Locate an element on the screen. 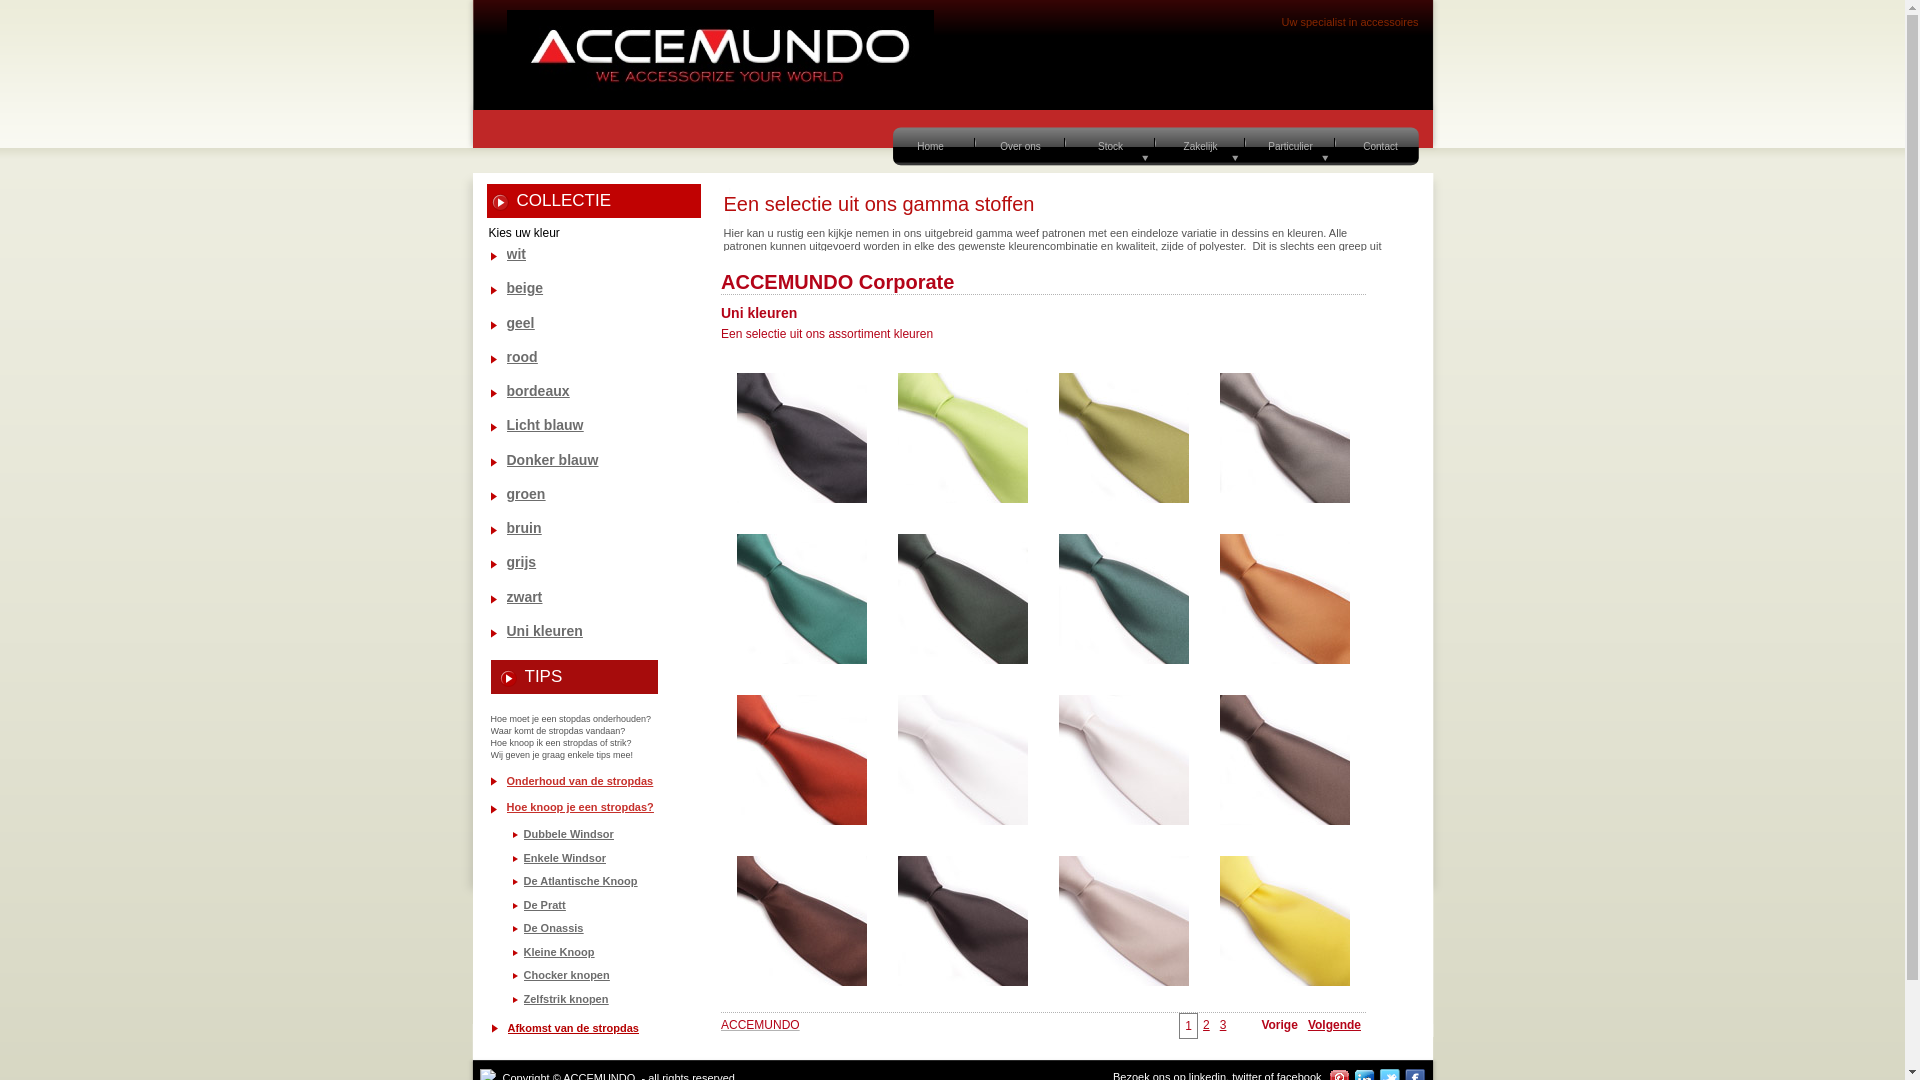 The height and width of the screenshot is (1080, 1920). bordeaux is located at coordinates (538, 391).